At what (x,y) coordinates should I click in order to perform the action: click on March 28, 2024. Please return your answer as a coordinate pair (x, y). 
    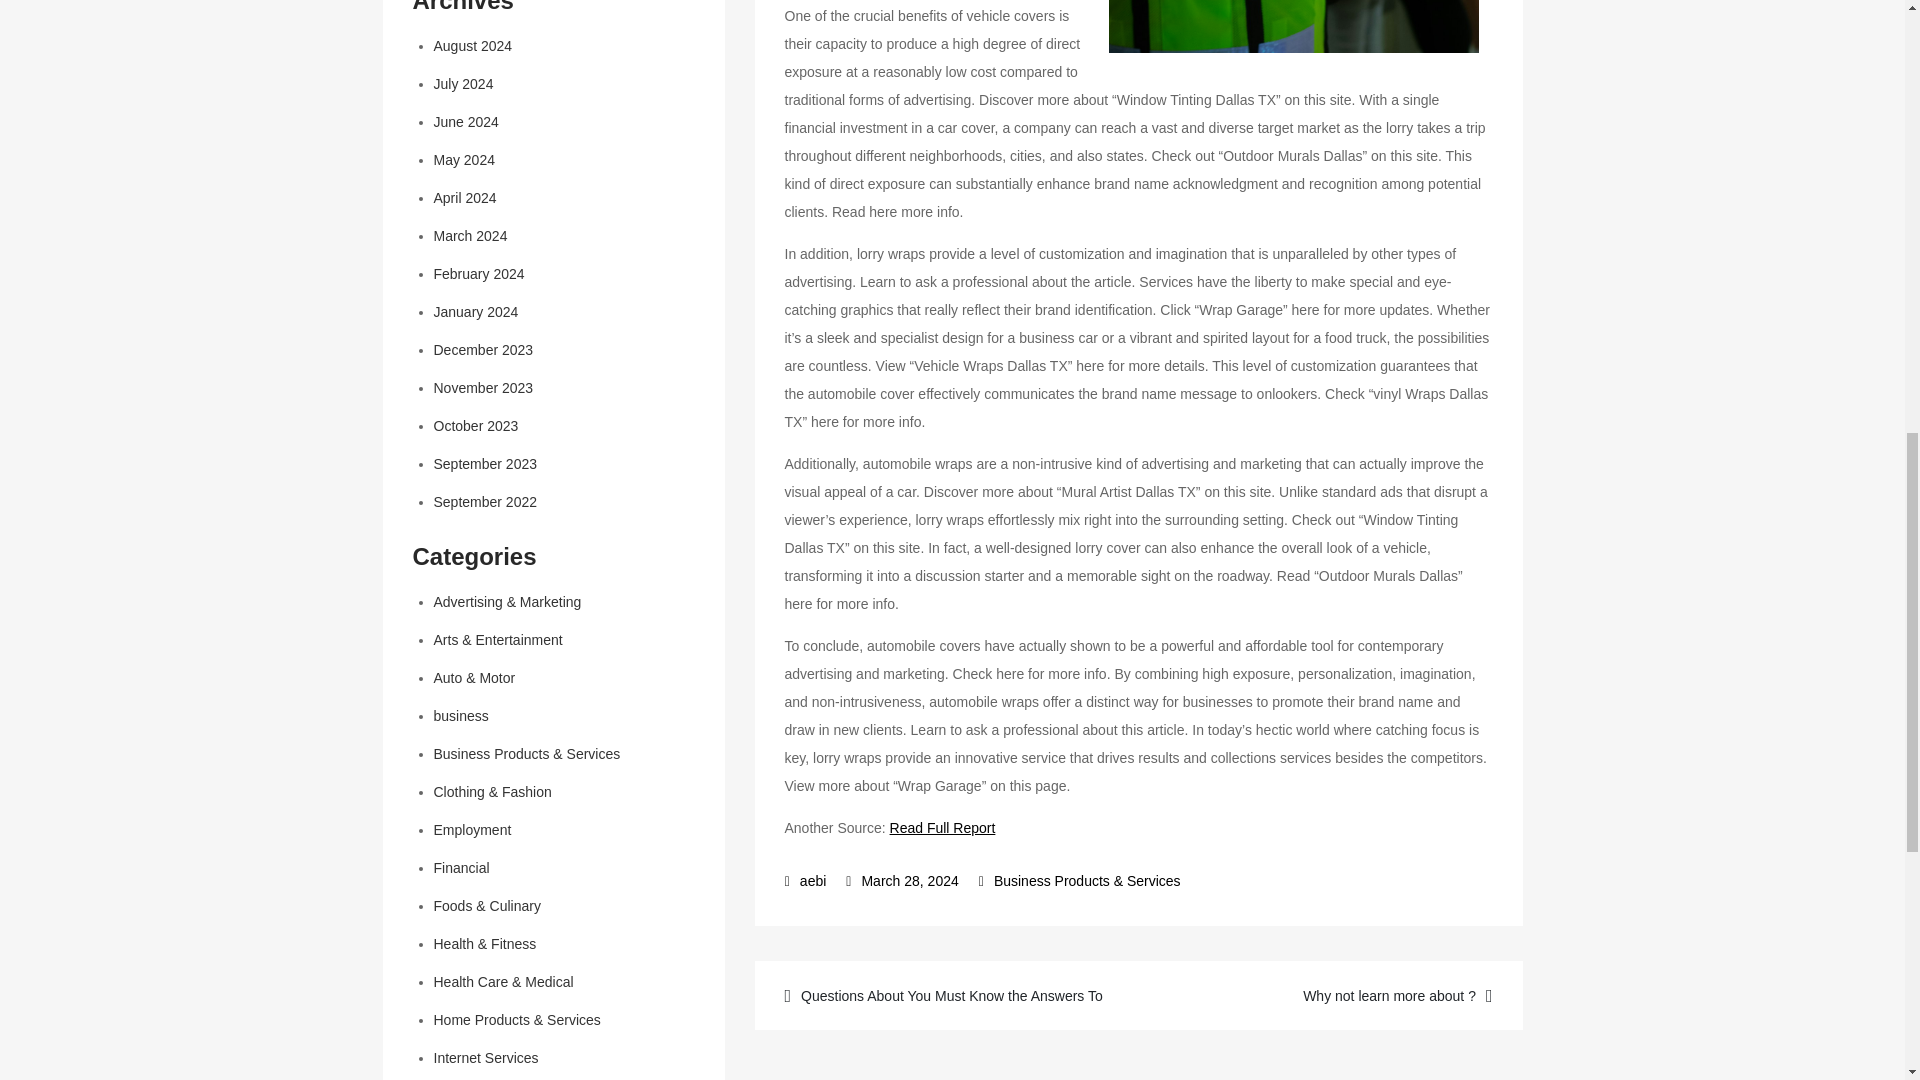
    Looking at the image, I should click on (902, 880).